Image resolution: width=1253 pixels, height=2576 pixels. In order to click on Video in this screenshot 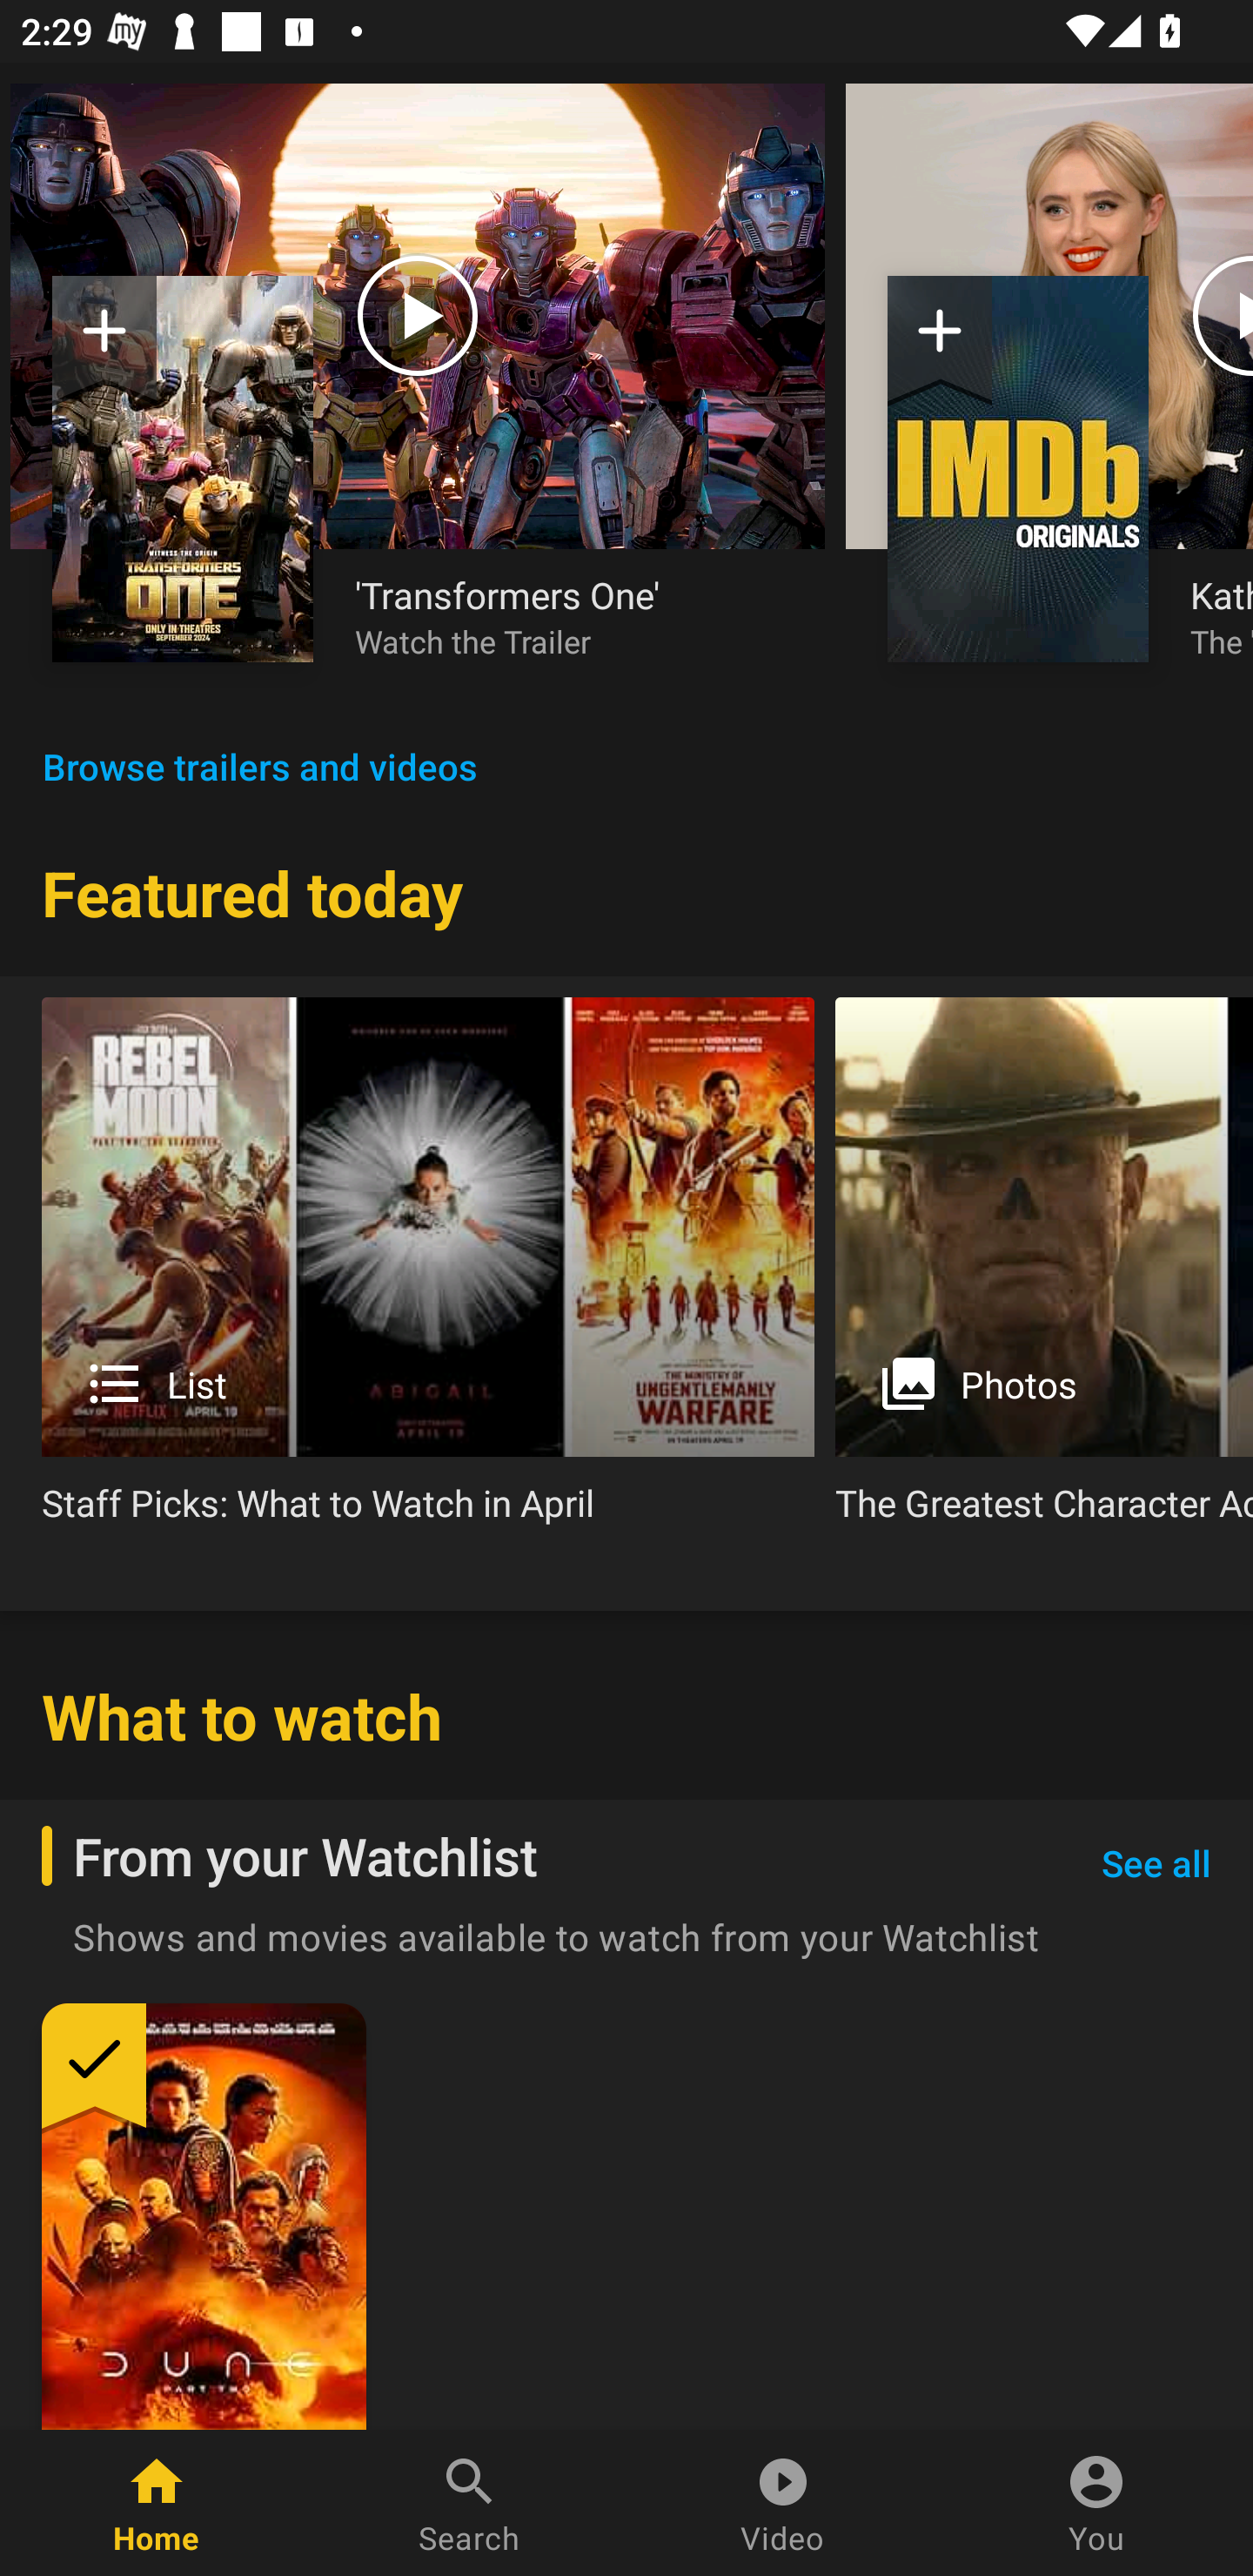, I will do `click(783, 2503)`.